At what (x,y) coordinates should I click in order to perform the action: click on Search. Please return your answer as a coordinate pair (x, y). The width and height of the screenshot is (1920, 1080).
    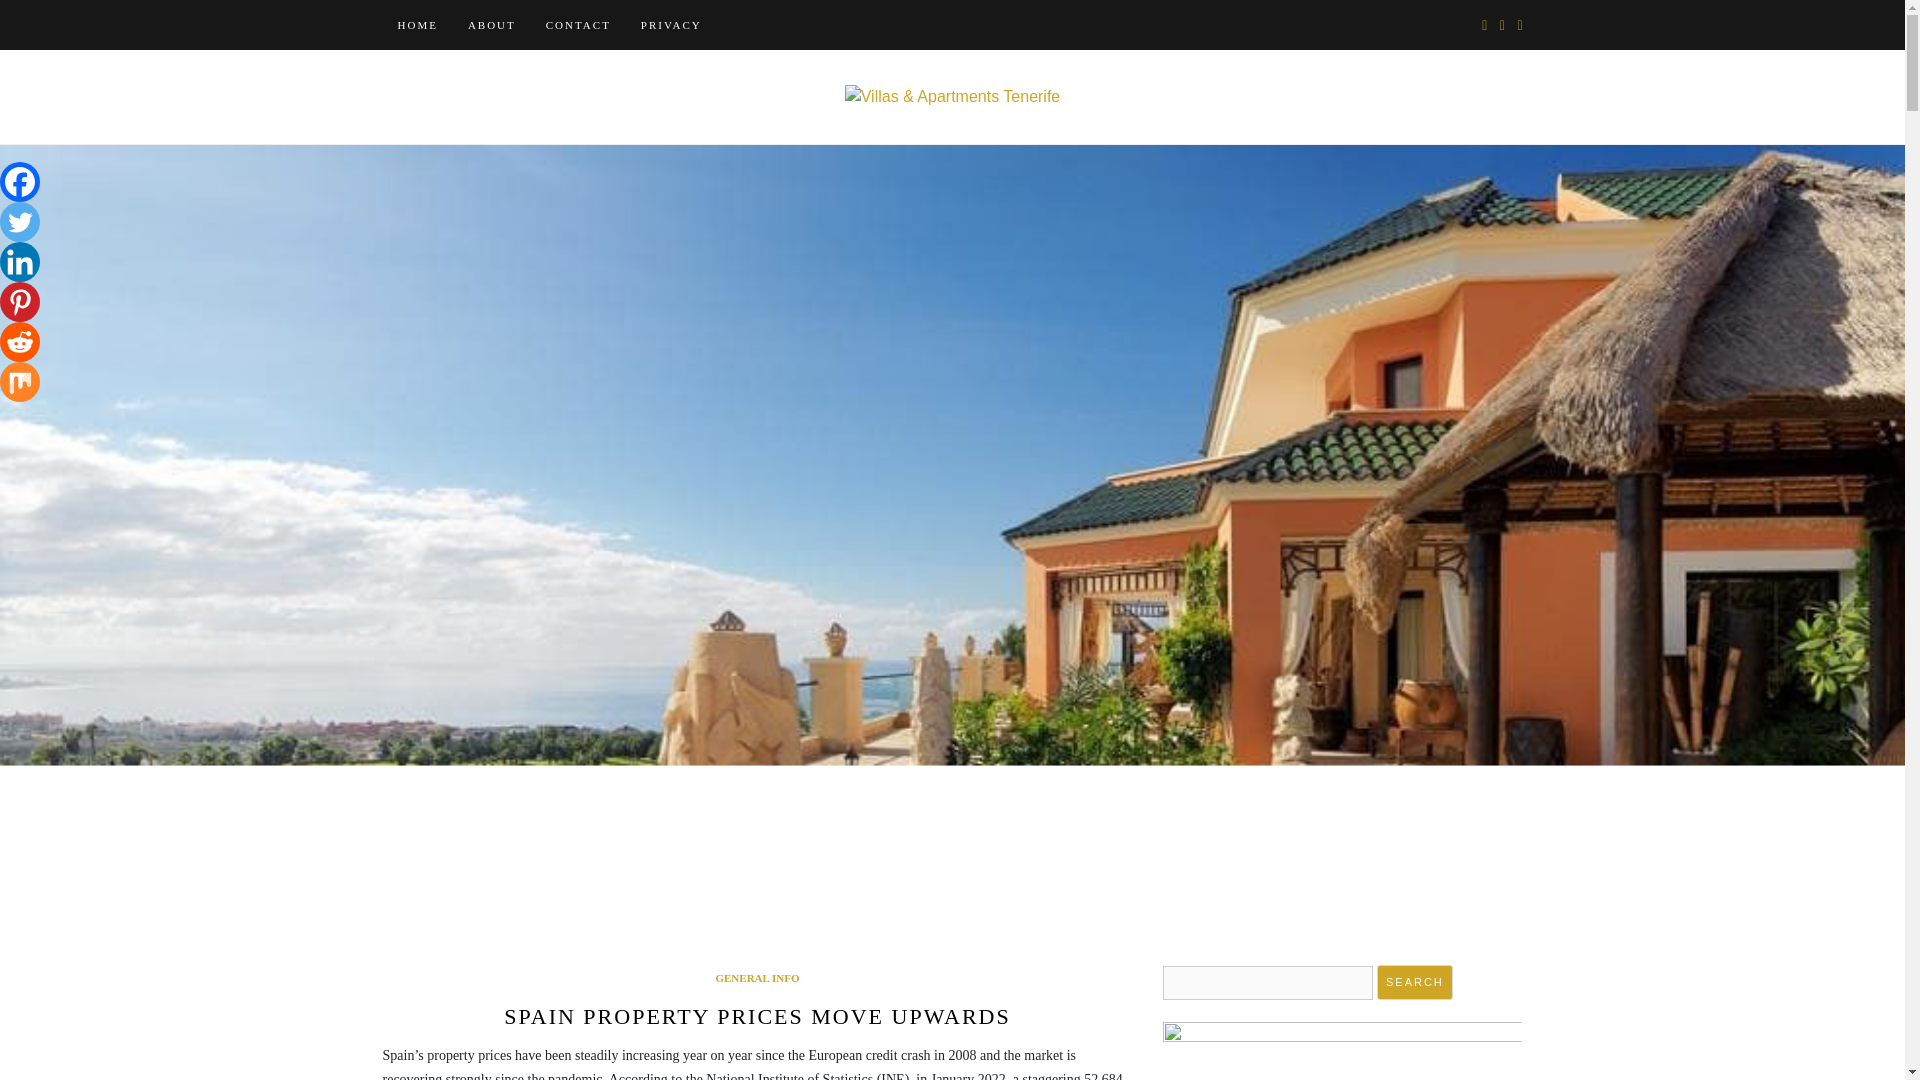
    Looking at the image, I should click on (1414, 982).